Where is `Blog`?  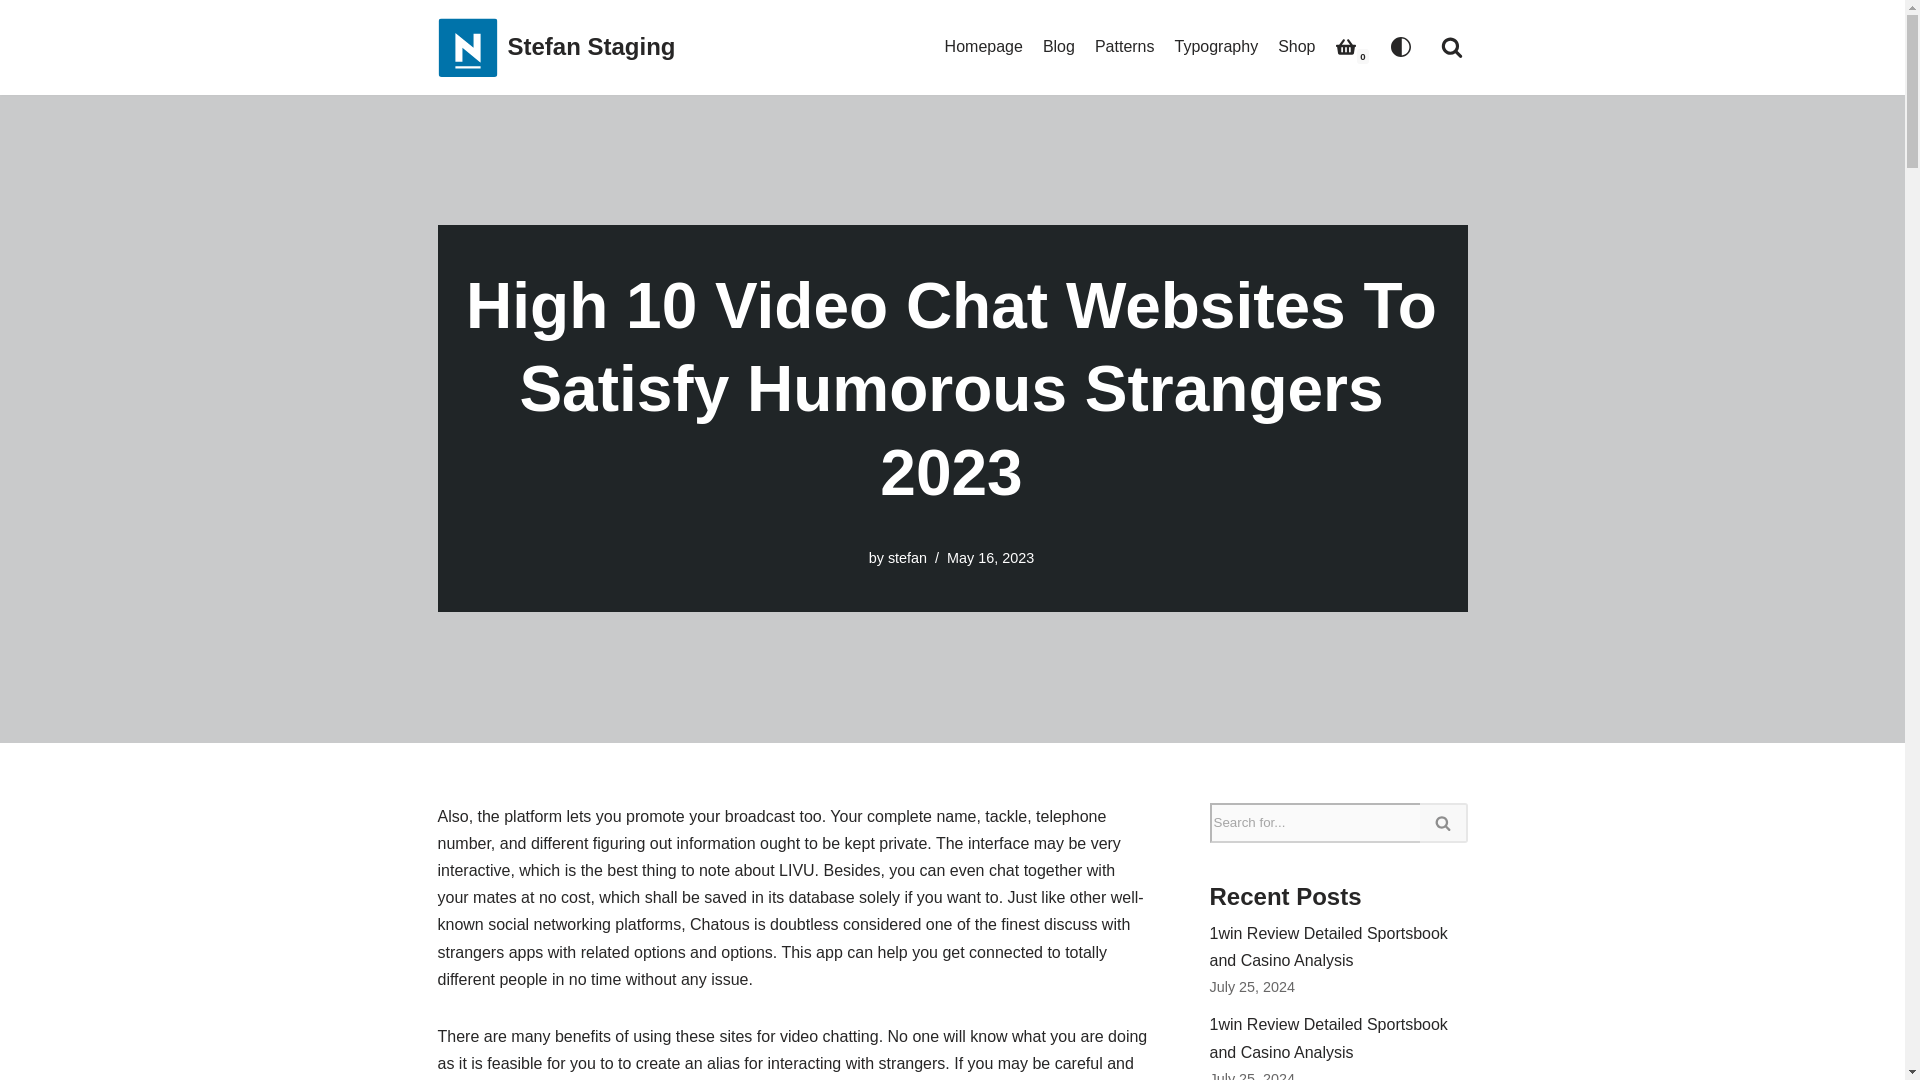
Blog is located at coordinates (1058, 46).